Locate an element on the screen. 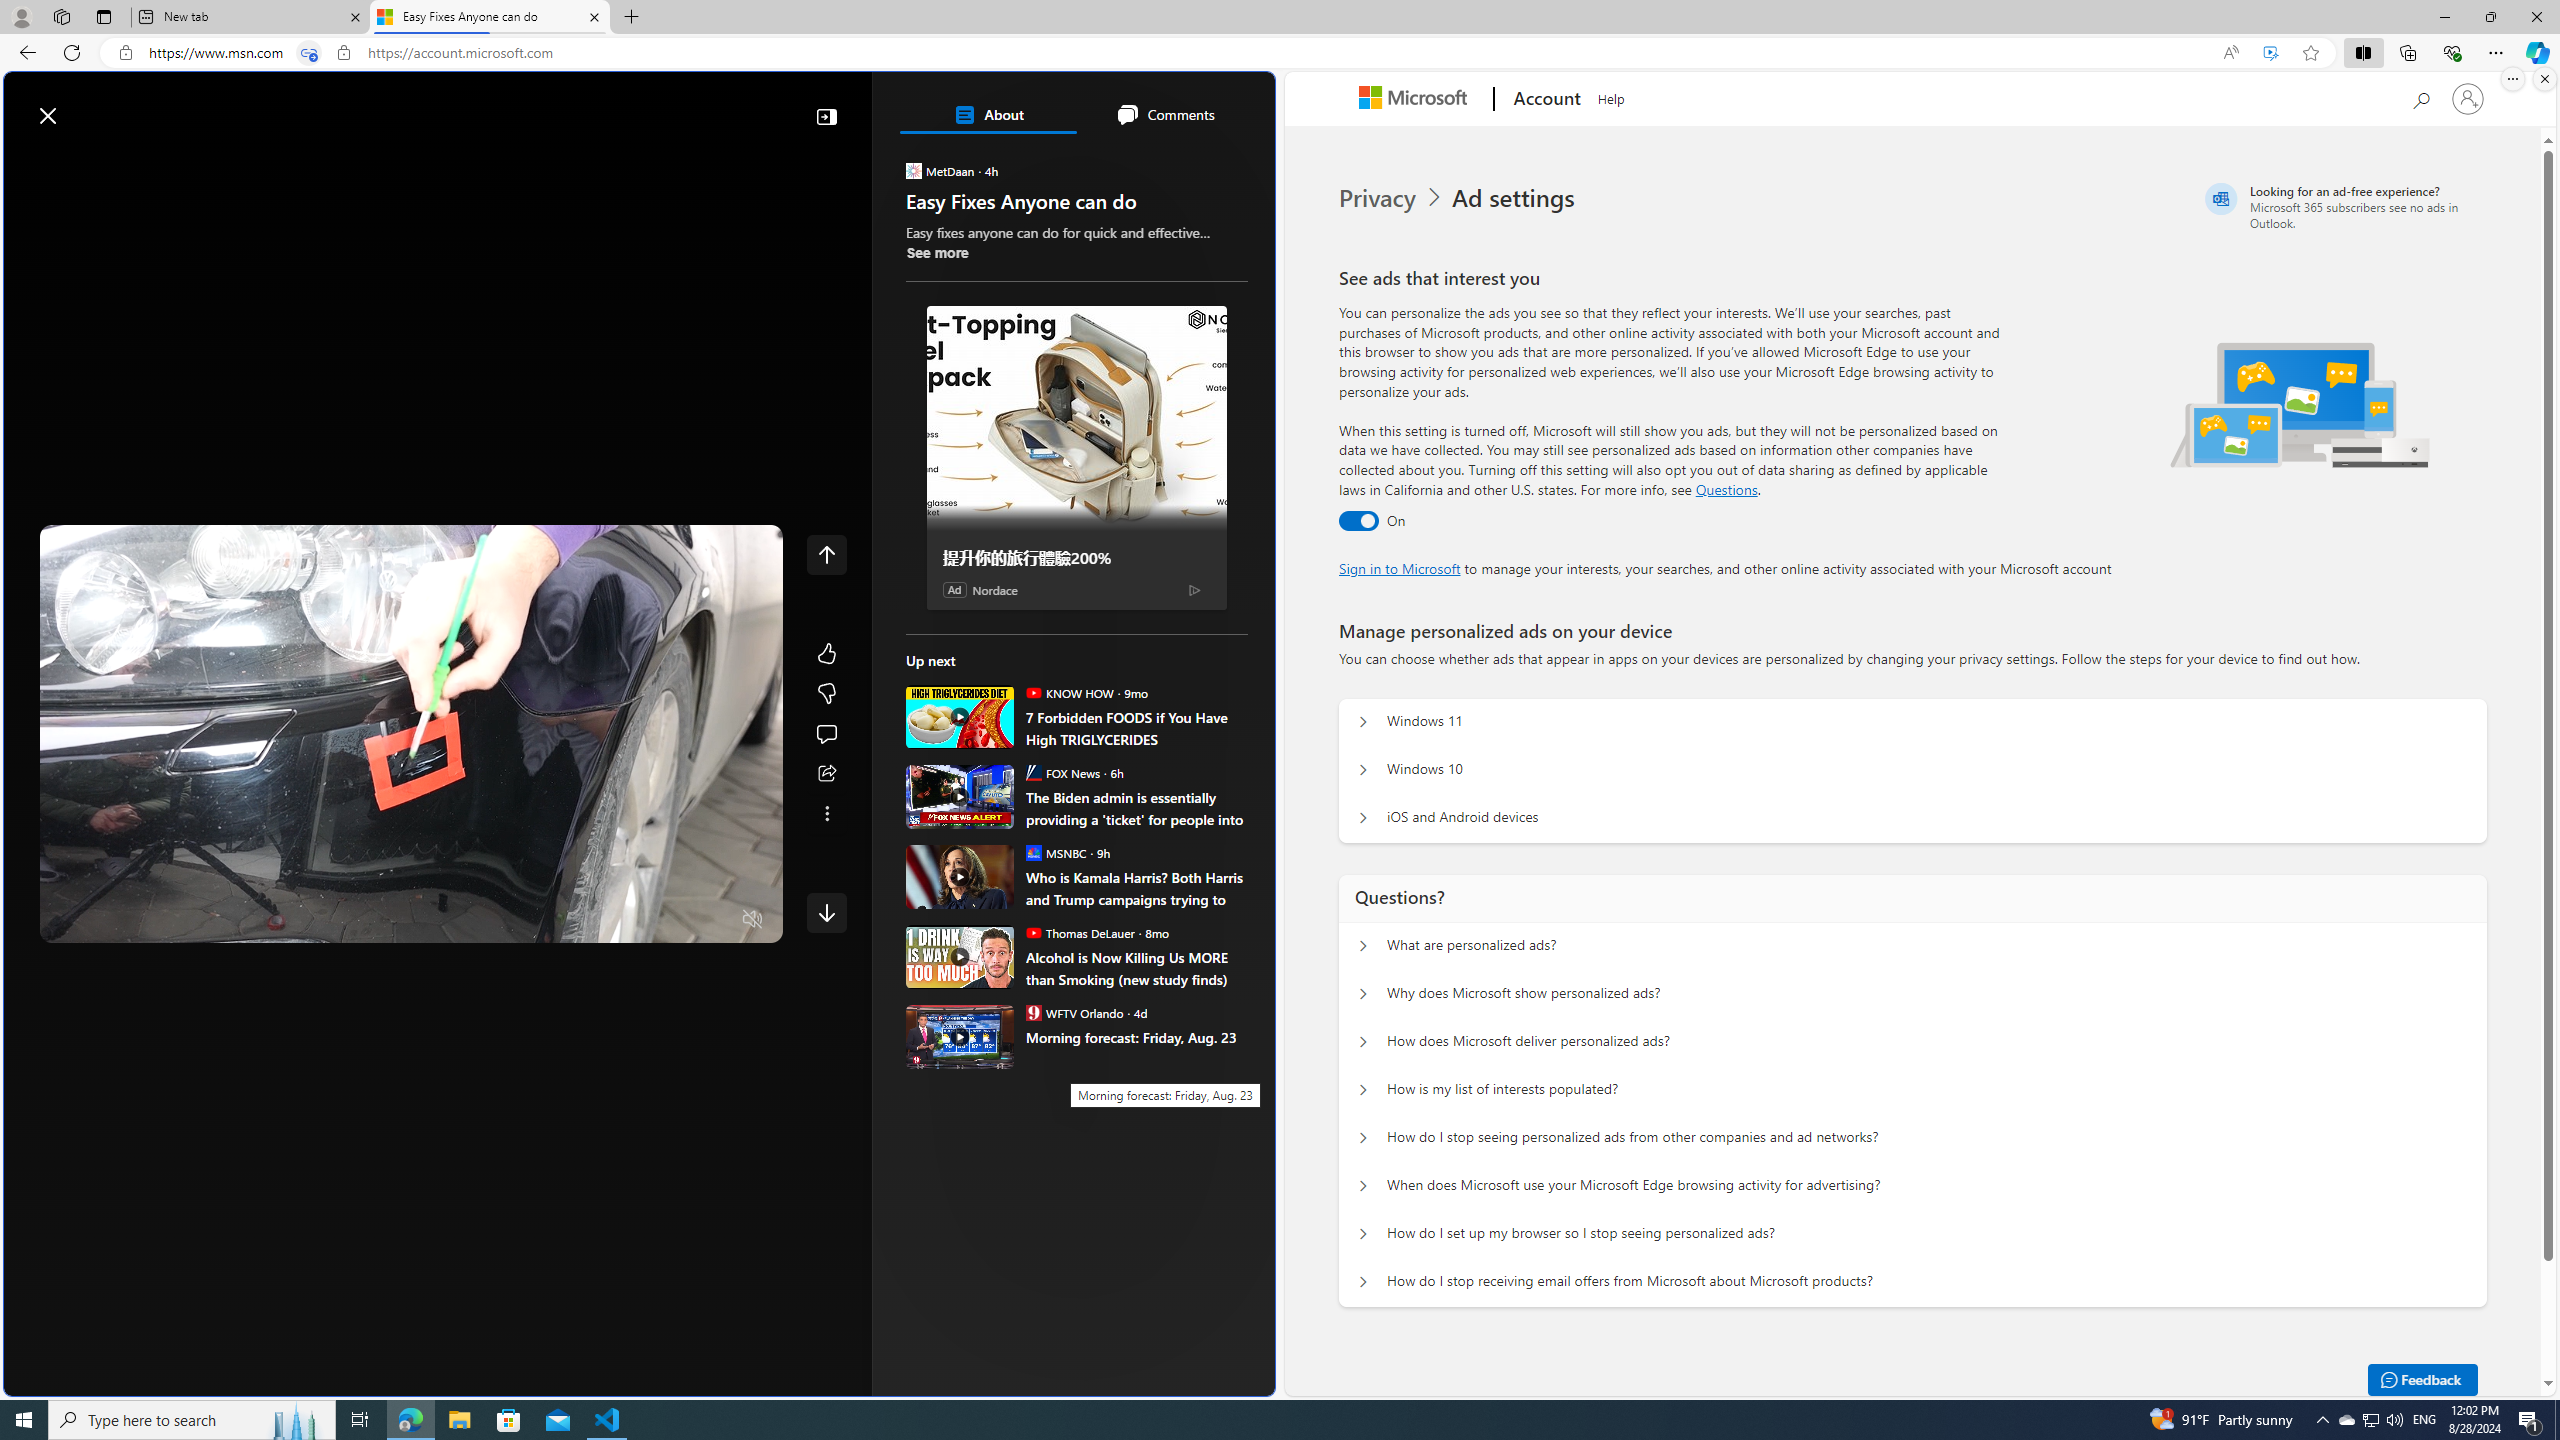  Go to Questions section is located at coordinates (1726, 489).